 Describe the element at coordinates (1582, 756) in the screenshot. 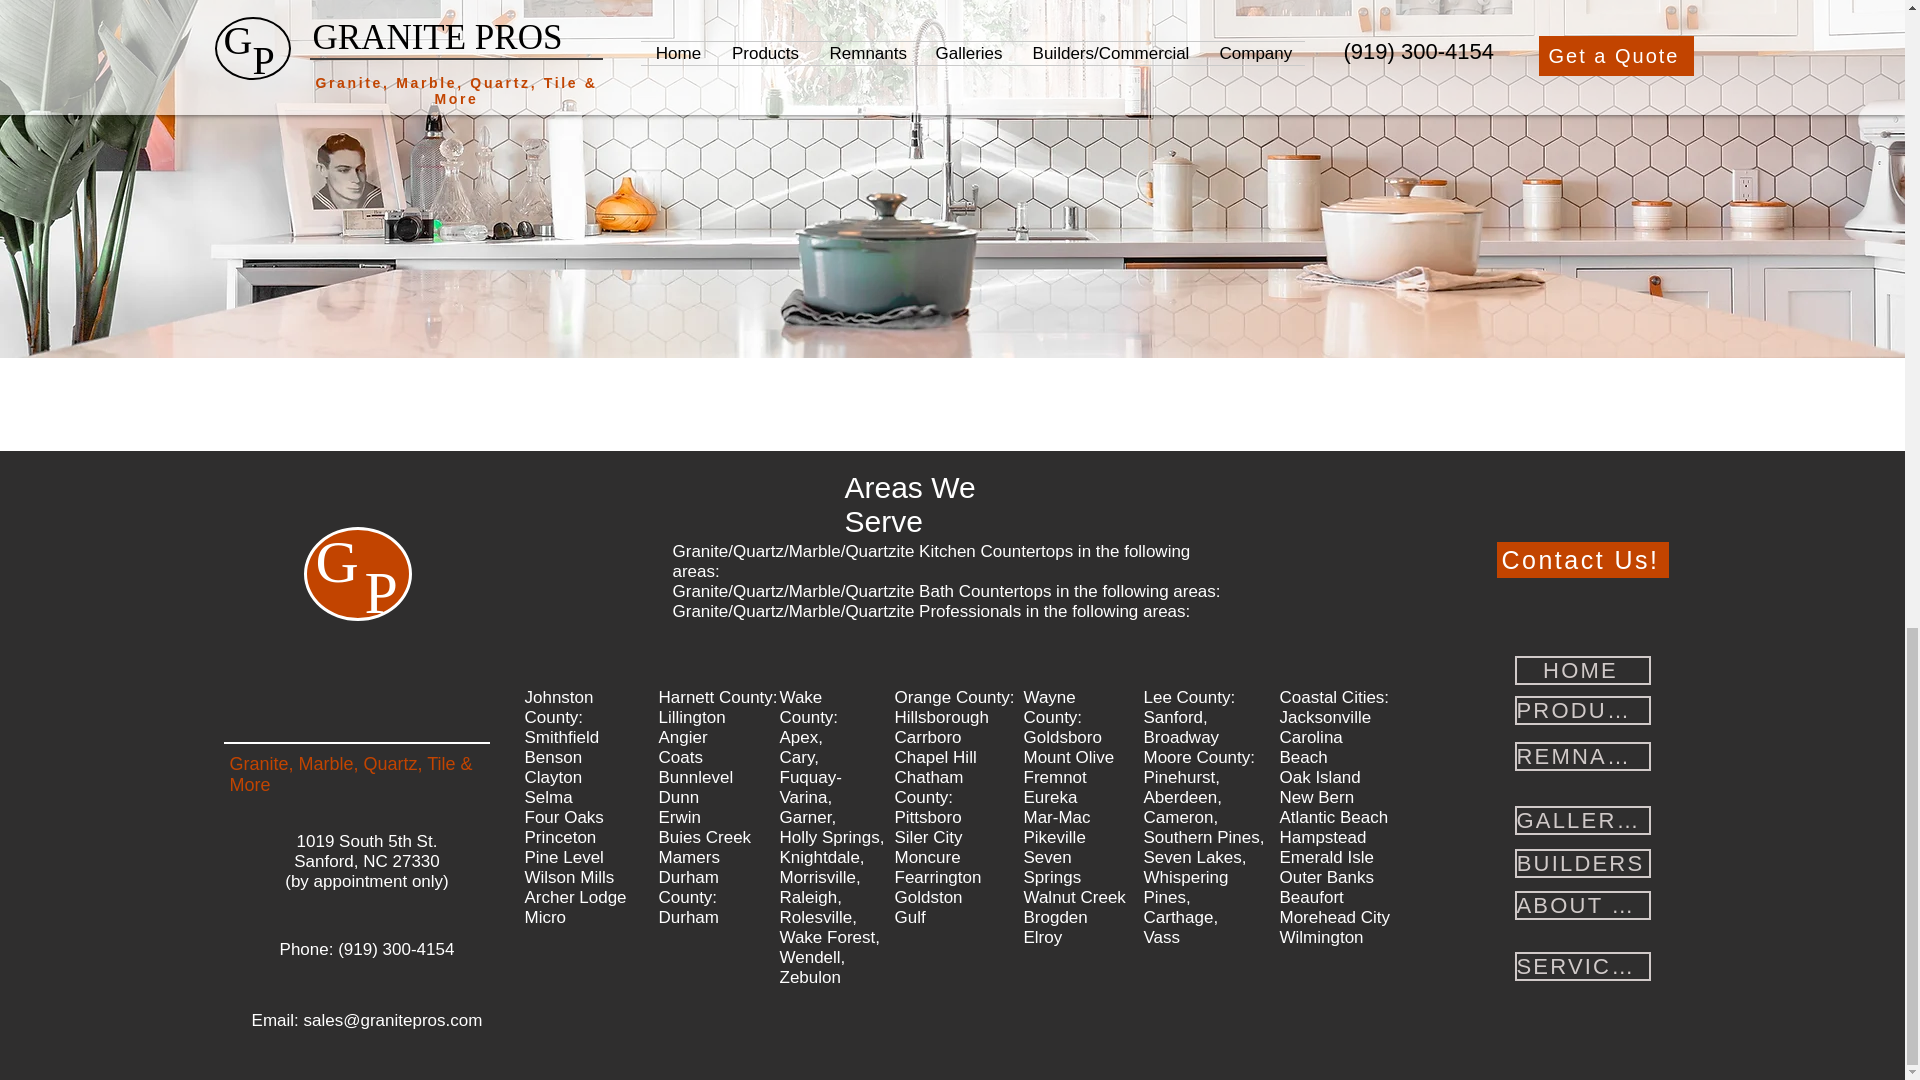

I see `REMNANTS` at that location.